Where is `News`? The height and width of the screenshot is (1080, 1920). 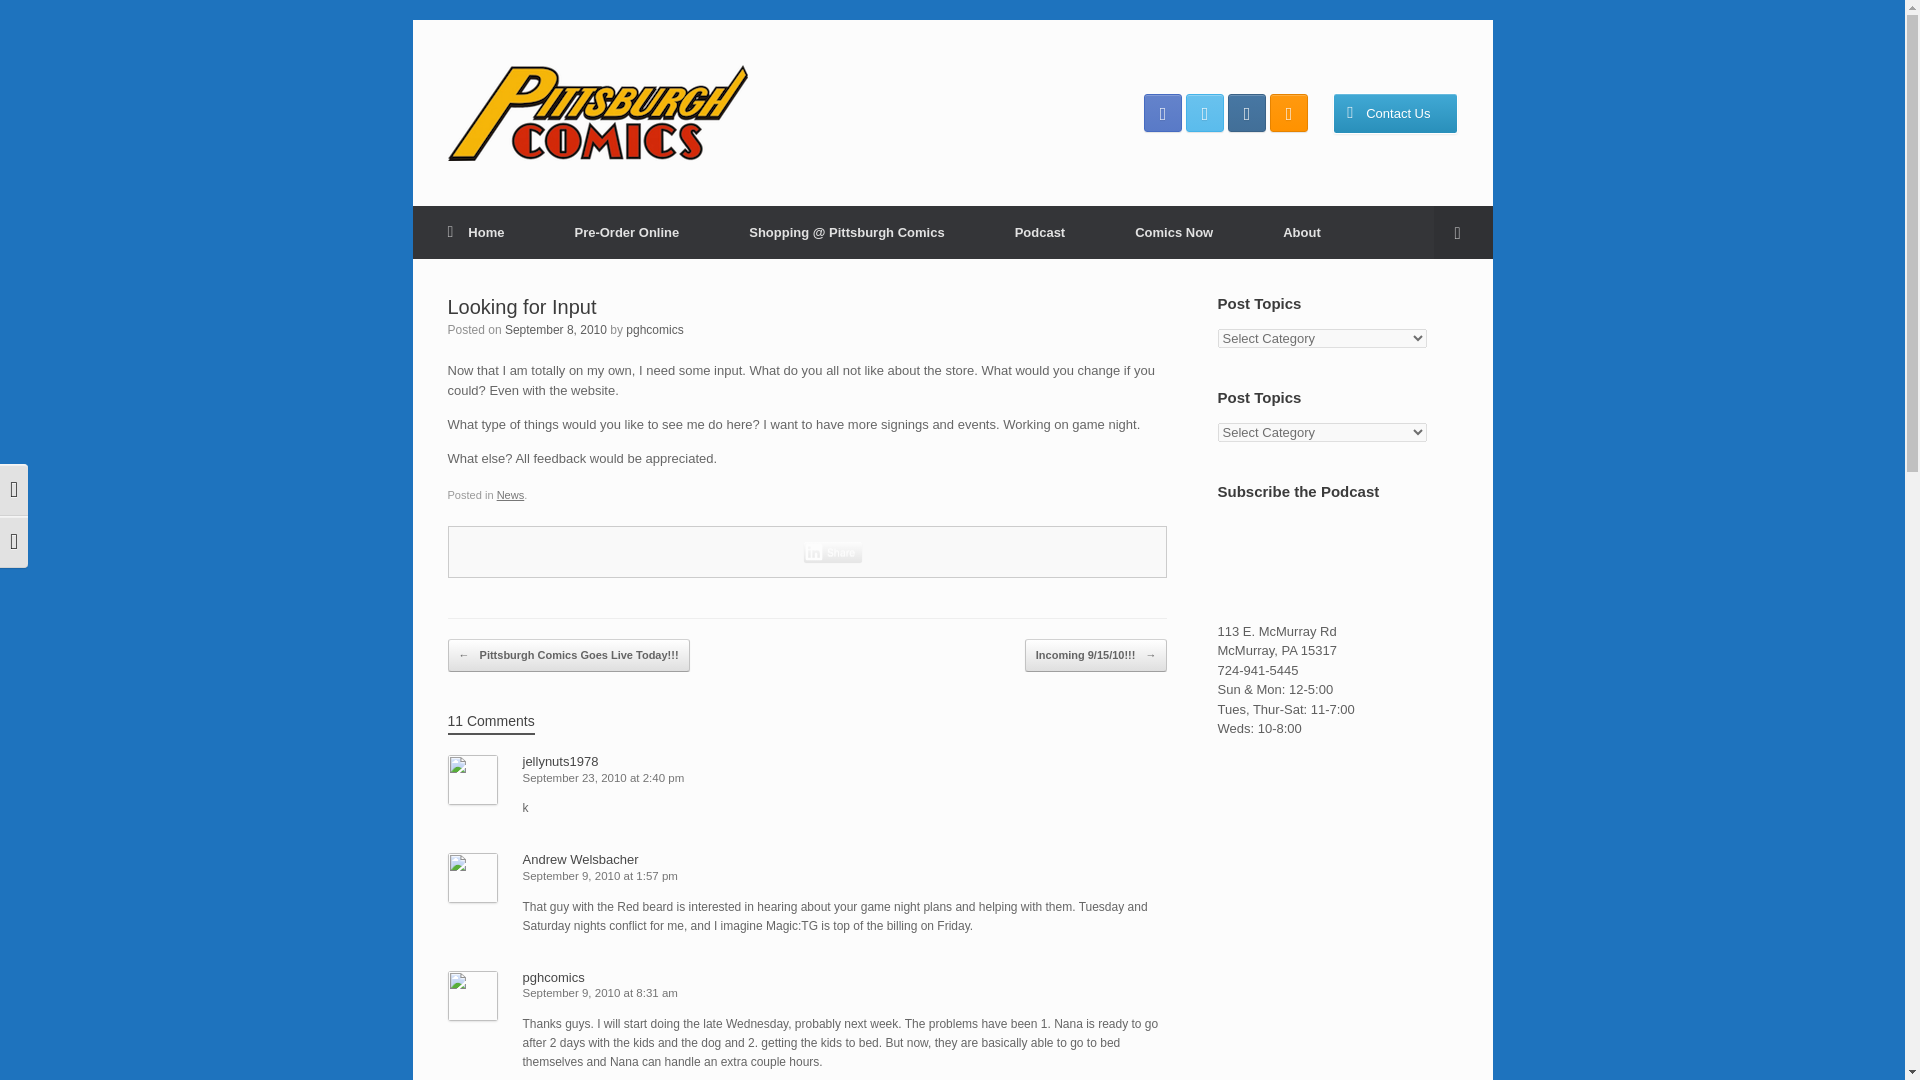 News is located at coordinates (510, 495).